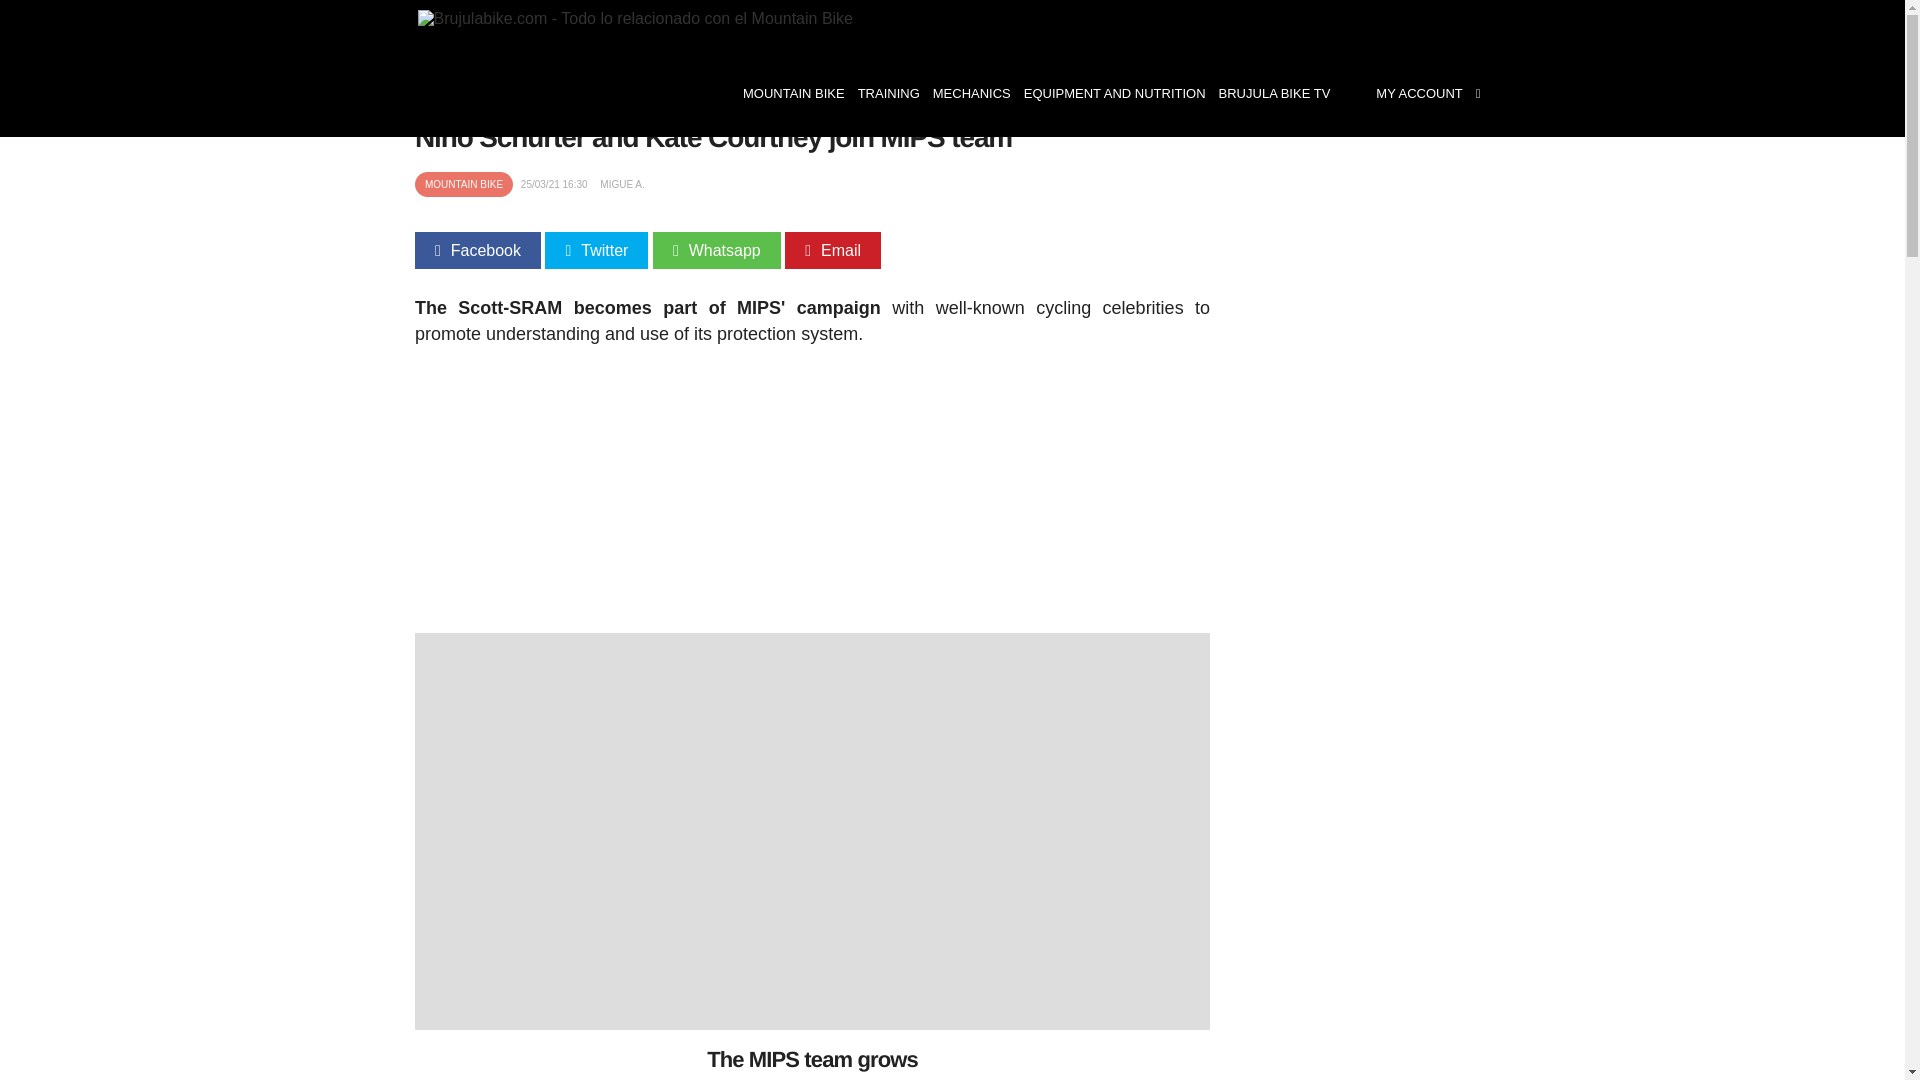 The image size is (1920, 1080). Describe the element at coordinates (792, 93) in the screenshot. I see `MOUNTAIN BIKE` at that location.